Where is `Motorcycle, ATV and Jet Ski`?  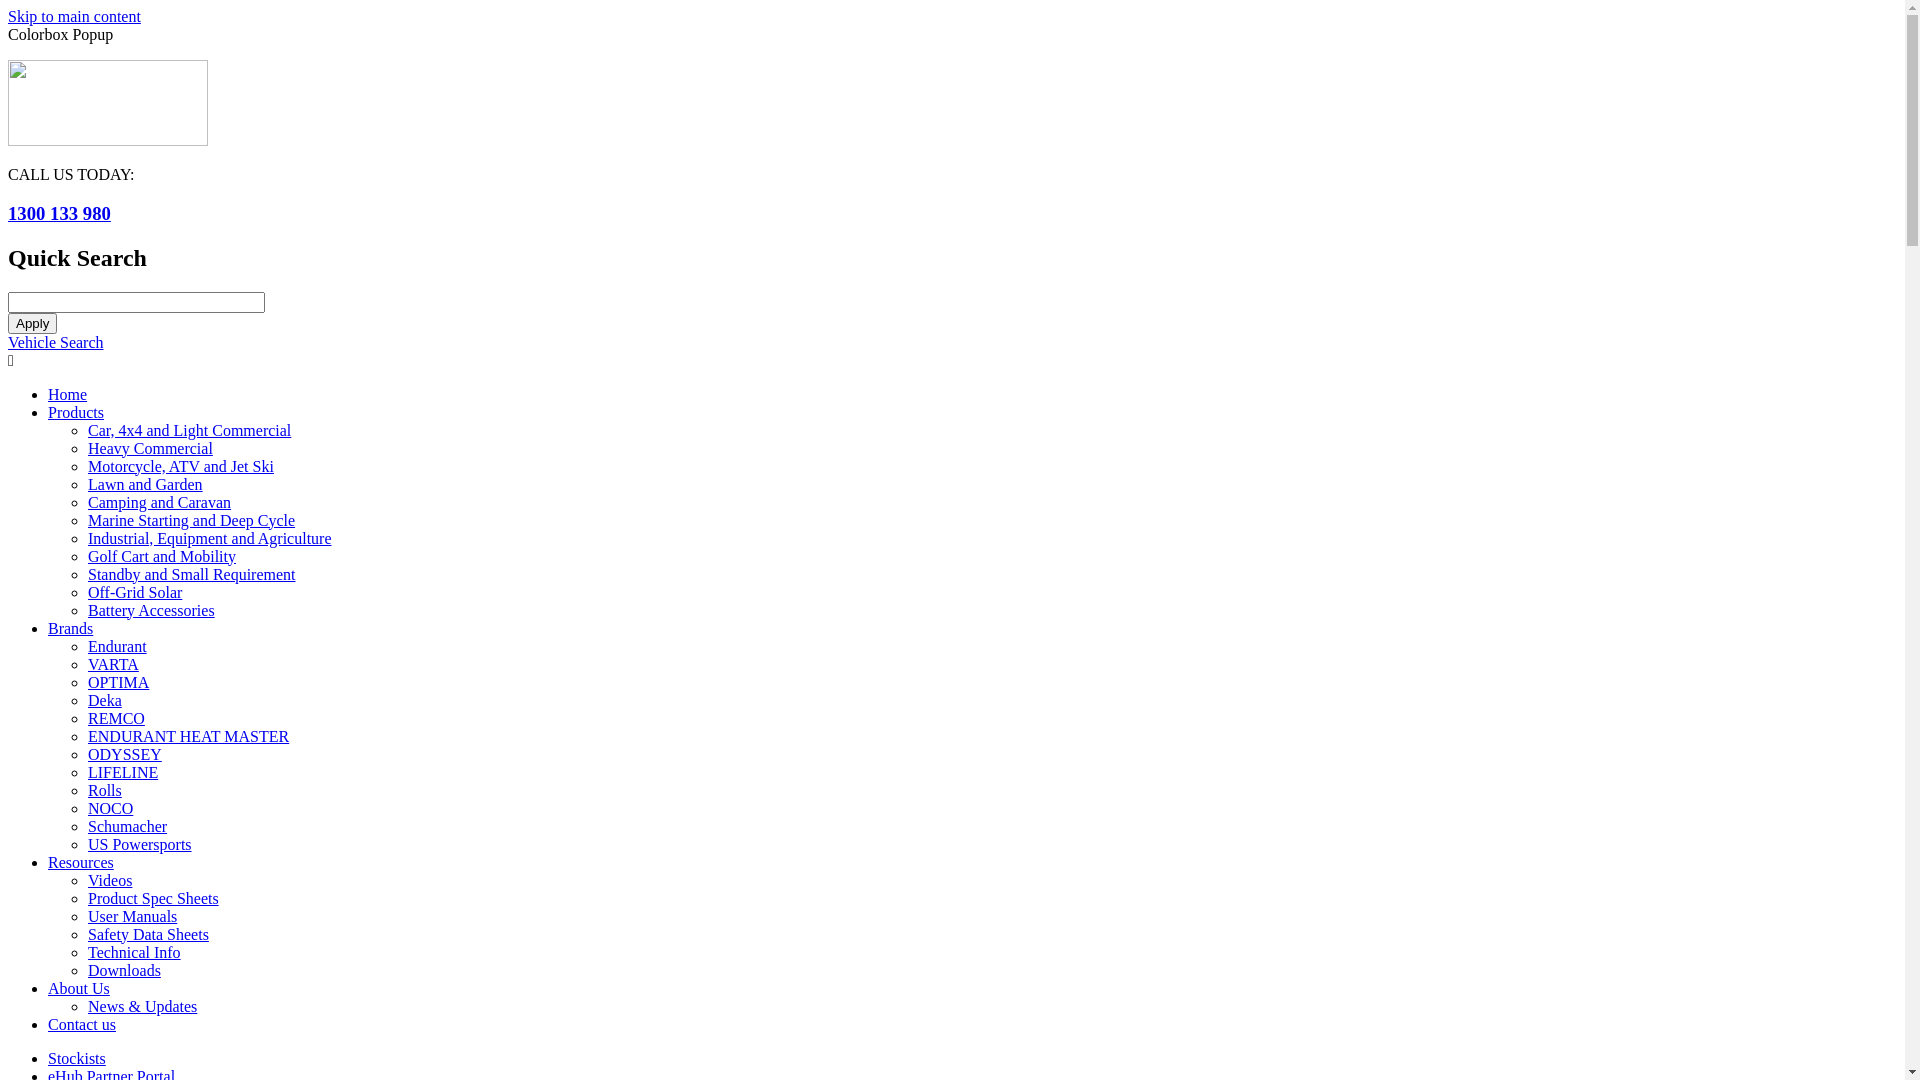
Motorcycle, ATV and Jet Ski is located at coordinates (181, 466).